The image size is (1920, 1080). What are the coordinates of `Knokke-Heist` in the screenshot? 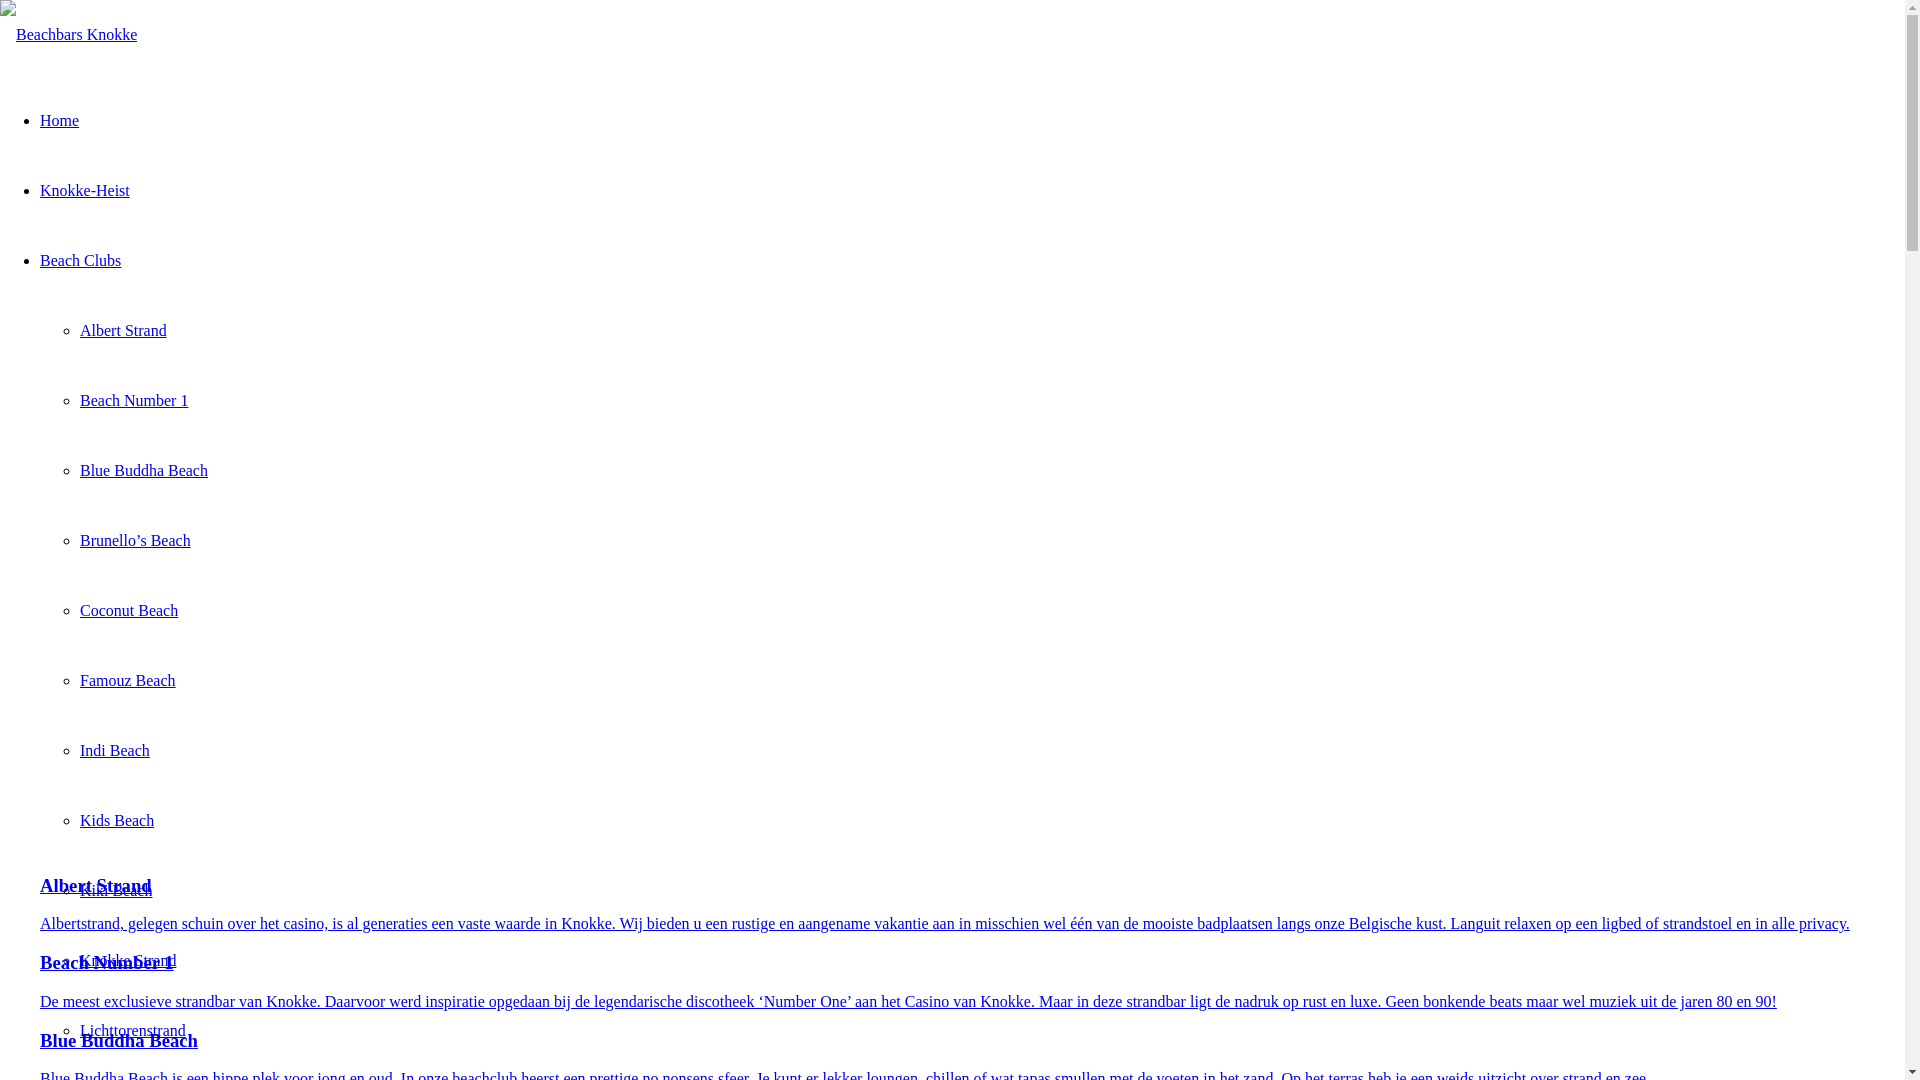 It's located at (85, 190).